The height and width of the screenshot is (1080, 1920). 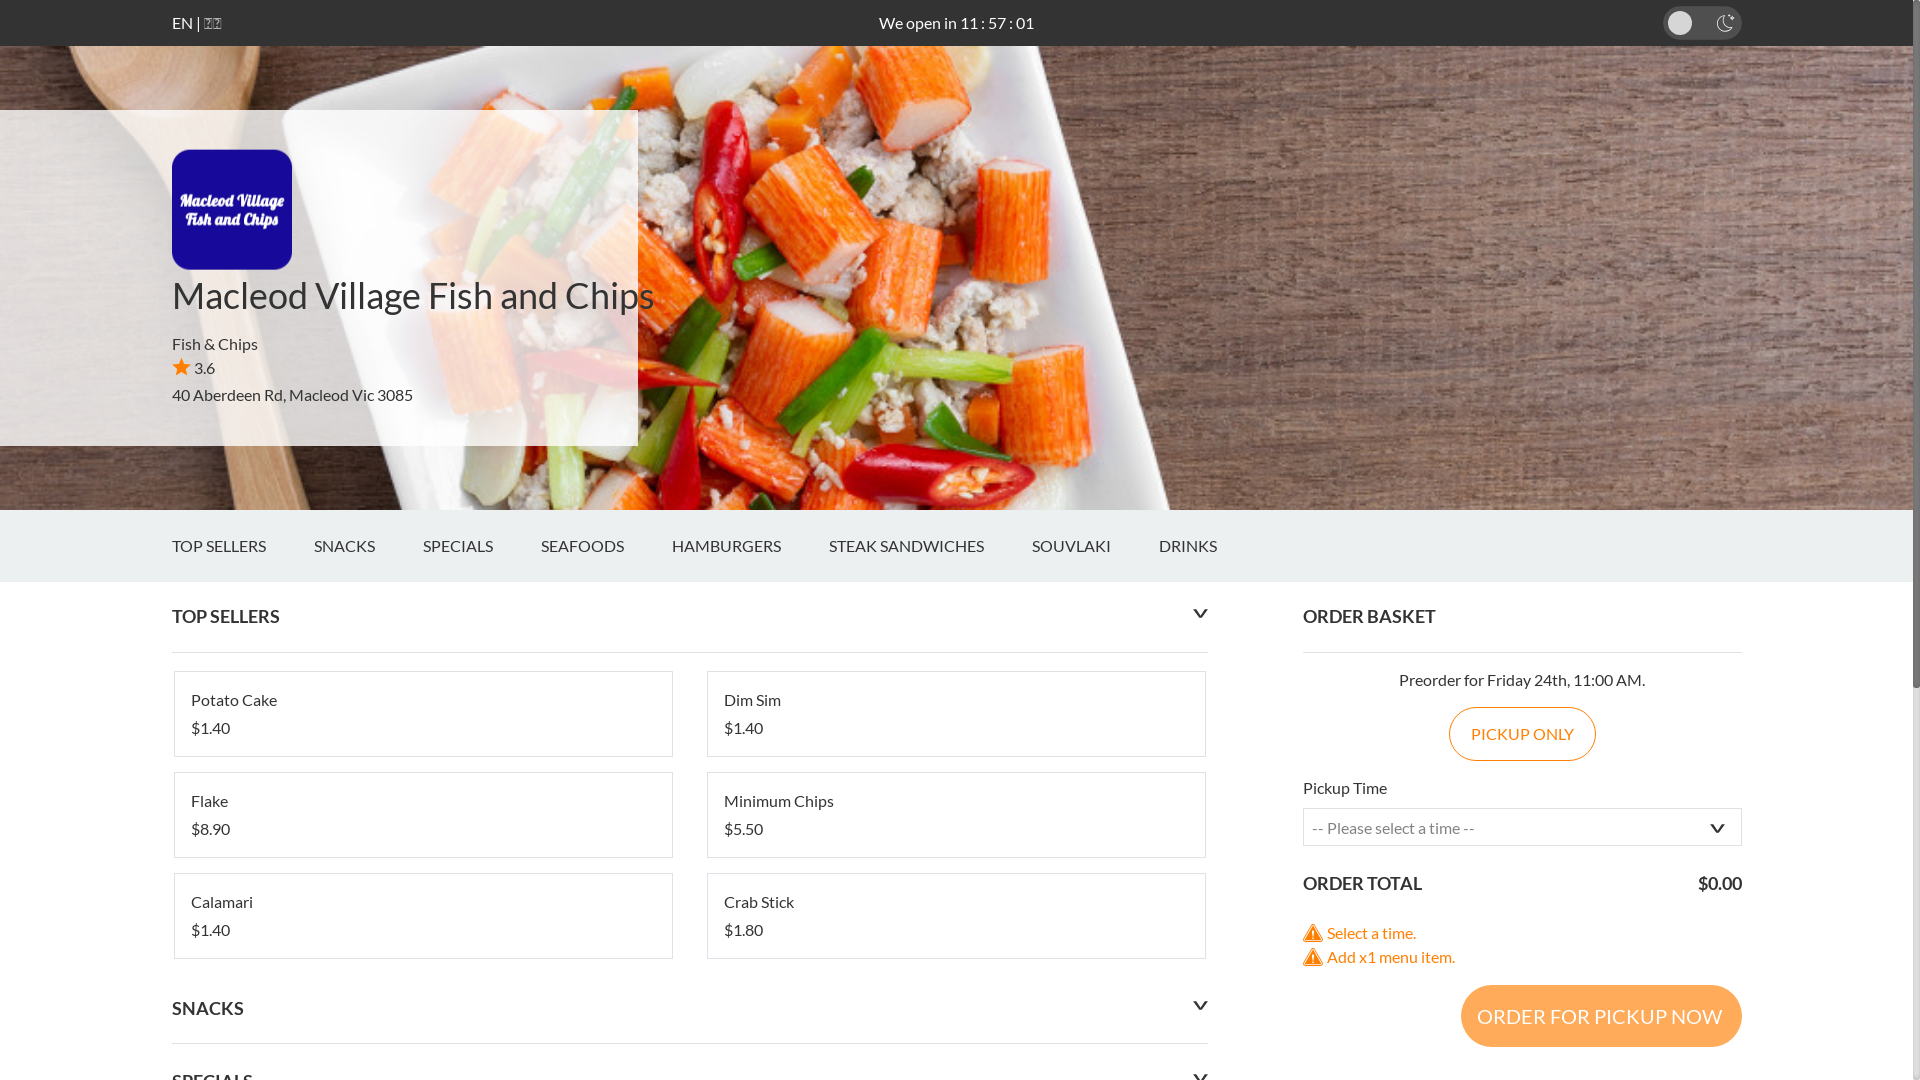 I want to click on SOUVLAKI, so click(x=1096, y=546).